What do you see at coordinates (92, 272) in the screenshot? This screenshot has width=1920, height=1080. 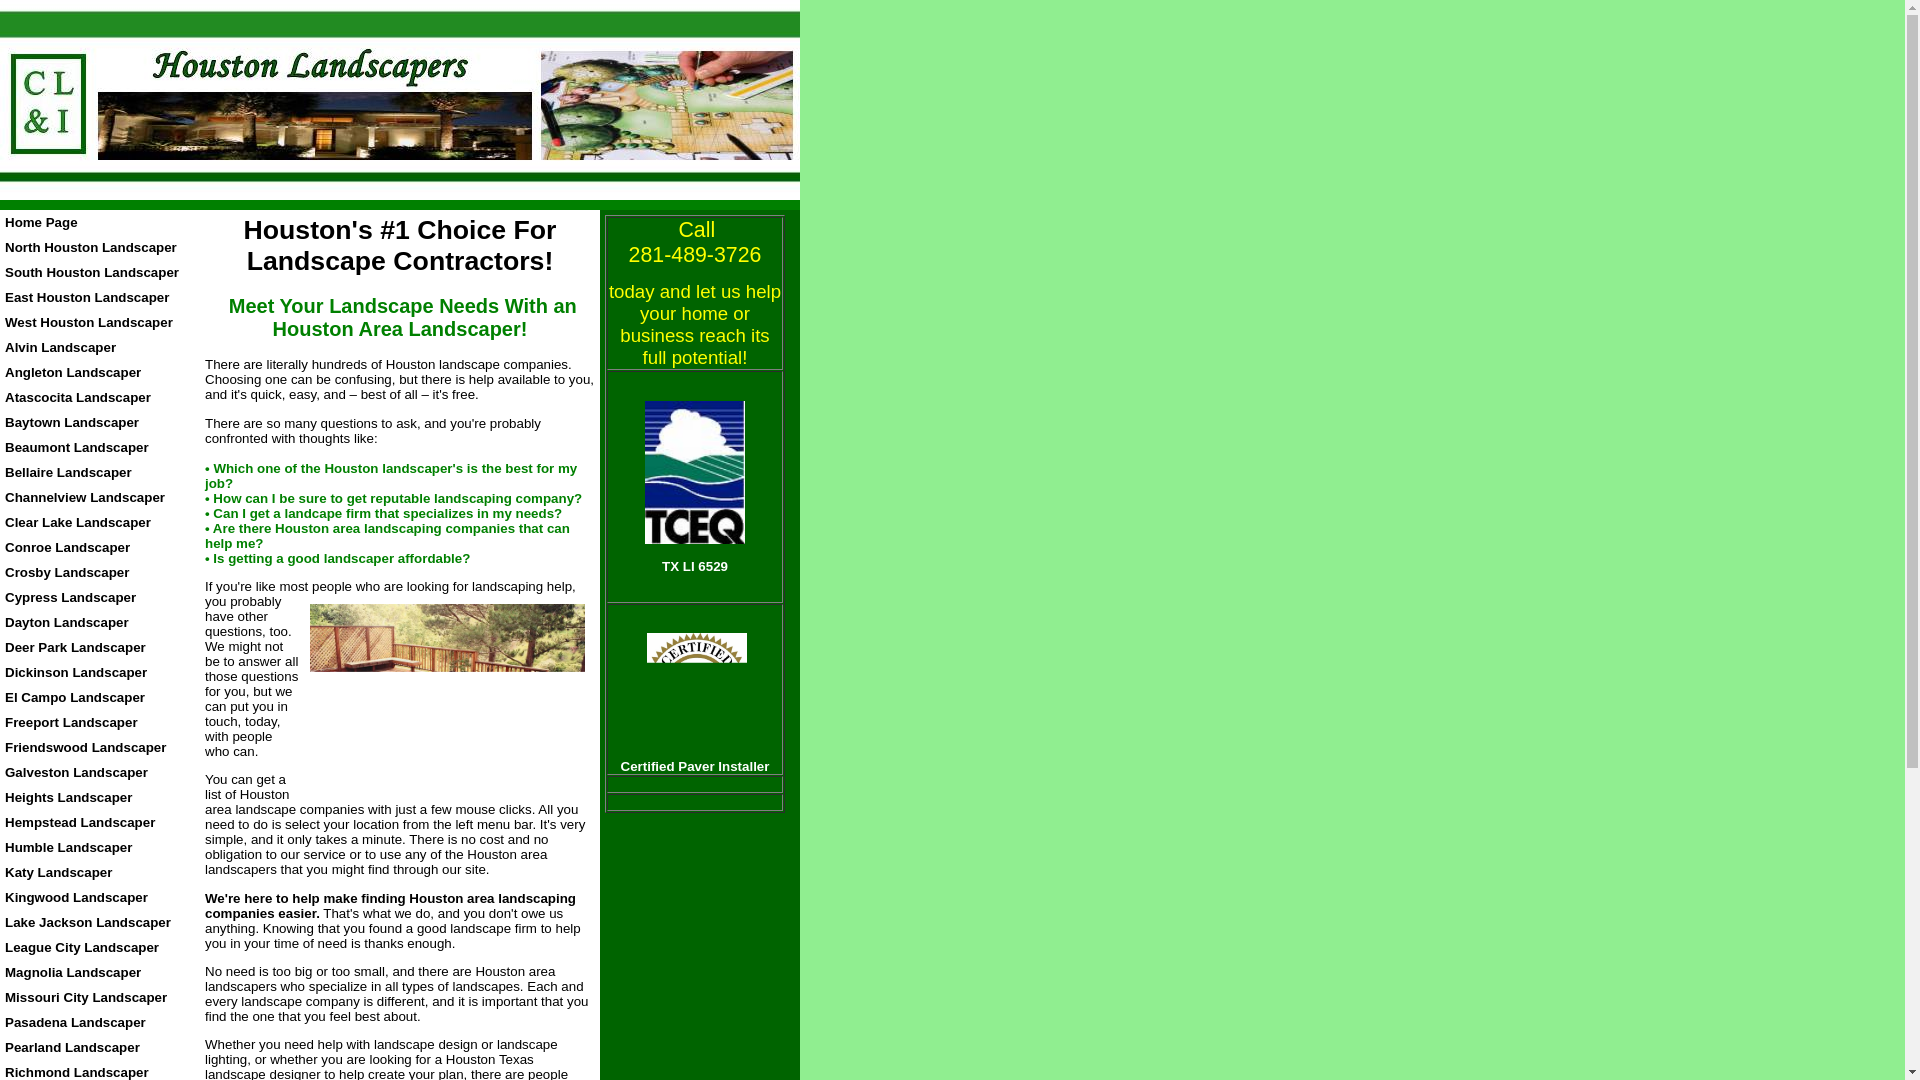 I see `South Houston Landscaper` at bounding box center [92, 272].